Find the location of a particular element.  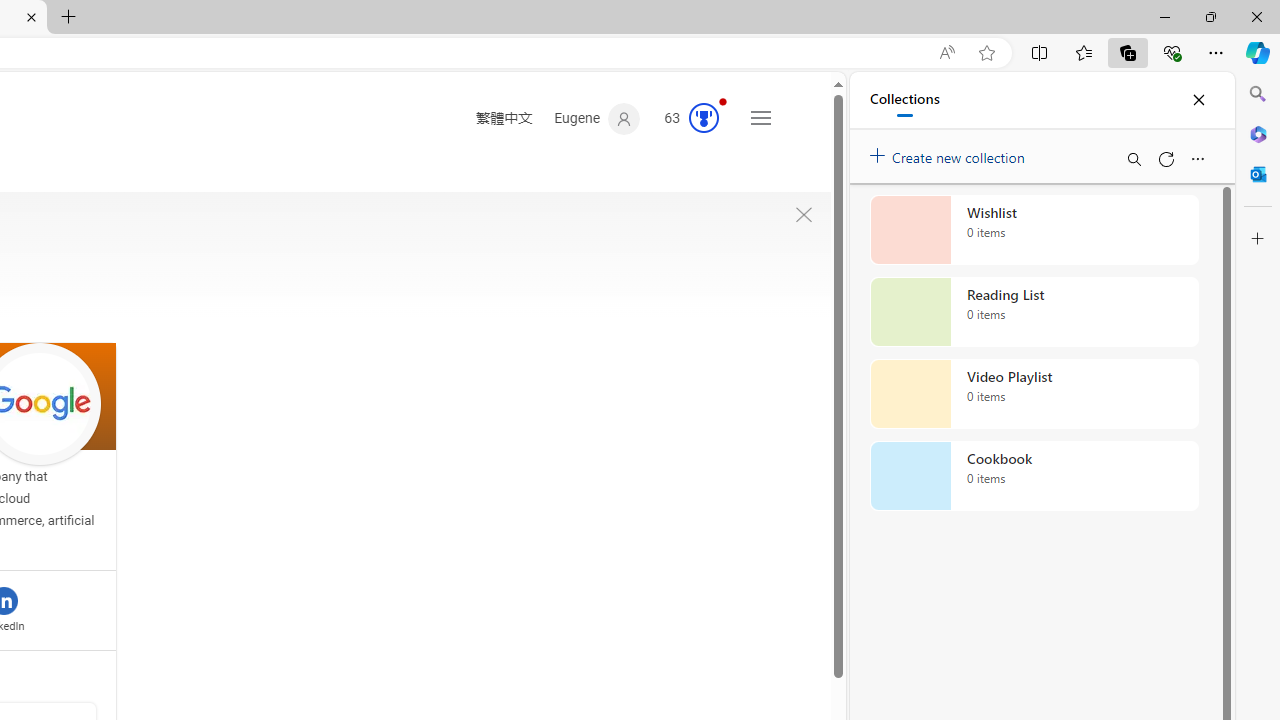

Animation is located at coordinates (723, 101).